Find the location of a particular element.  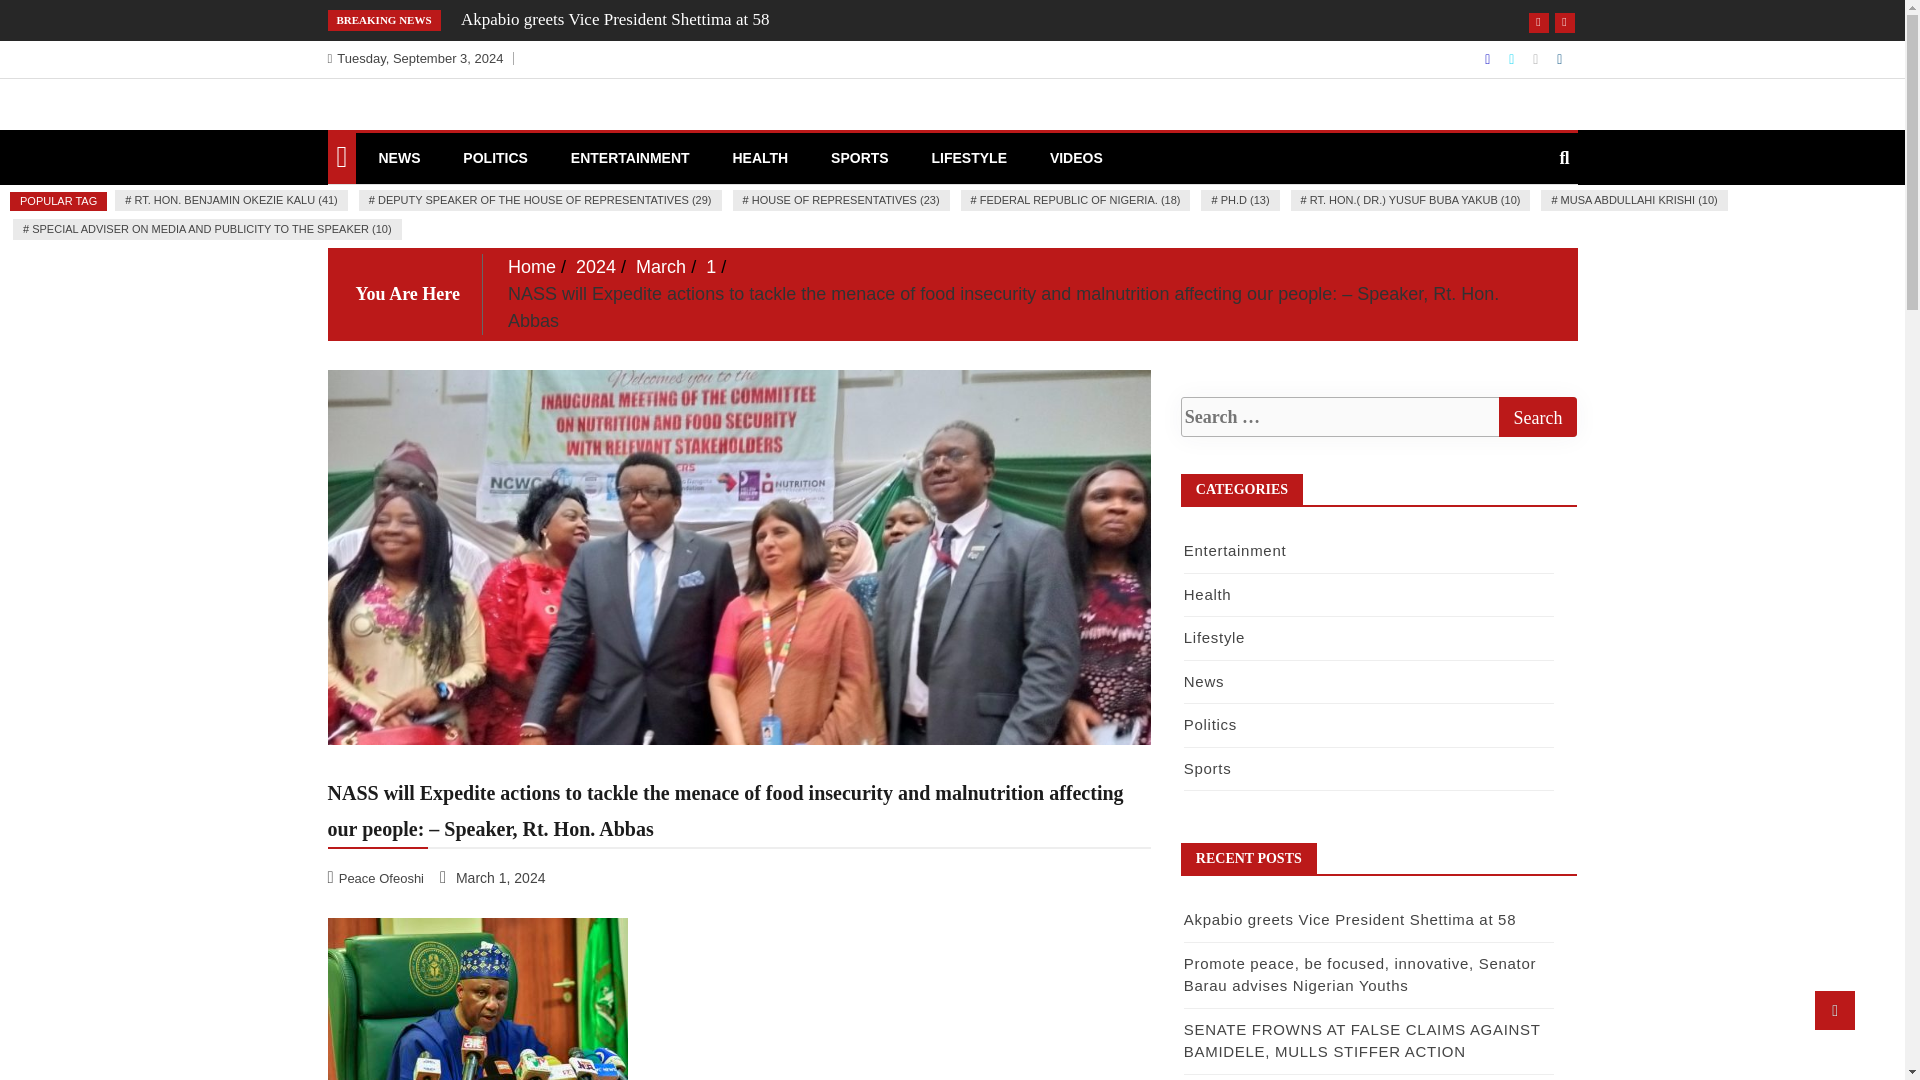

VIDEOS is located at coordinates (1076, 157).